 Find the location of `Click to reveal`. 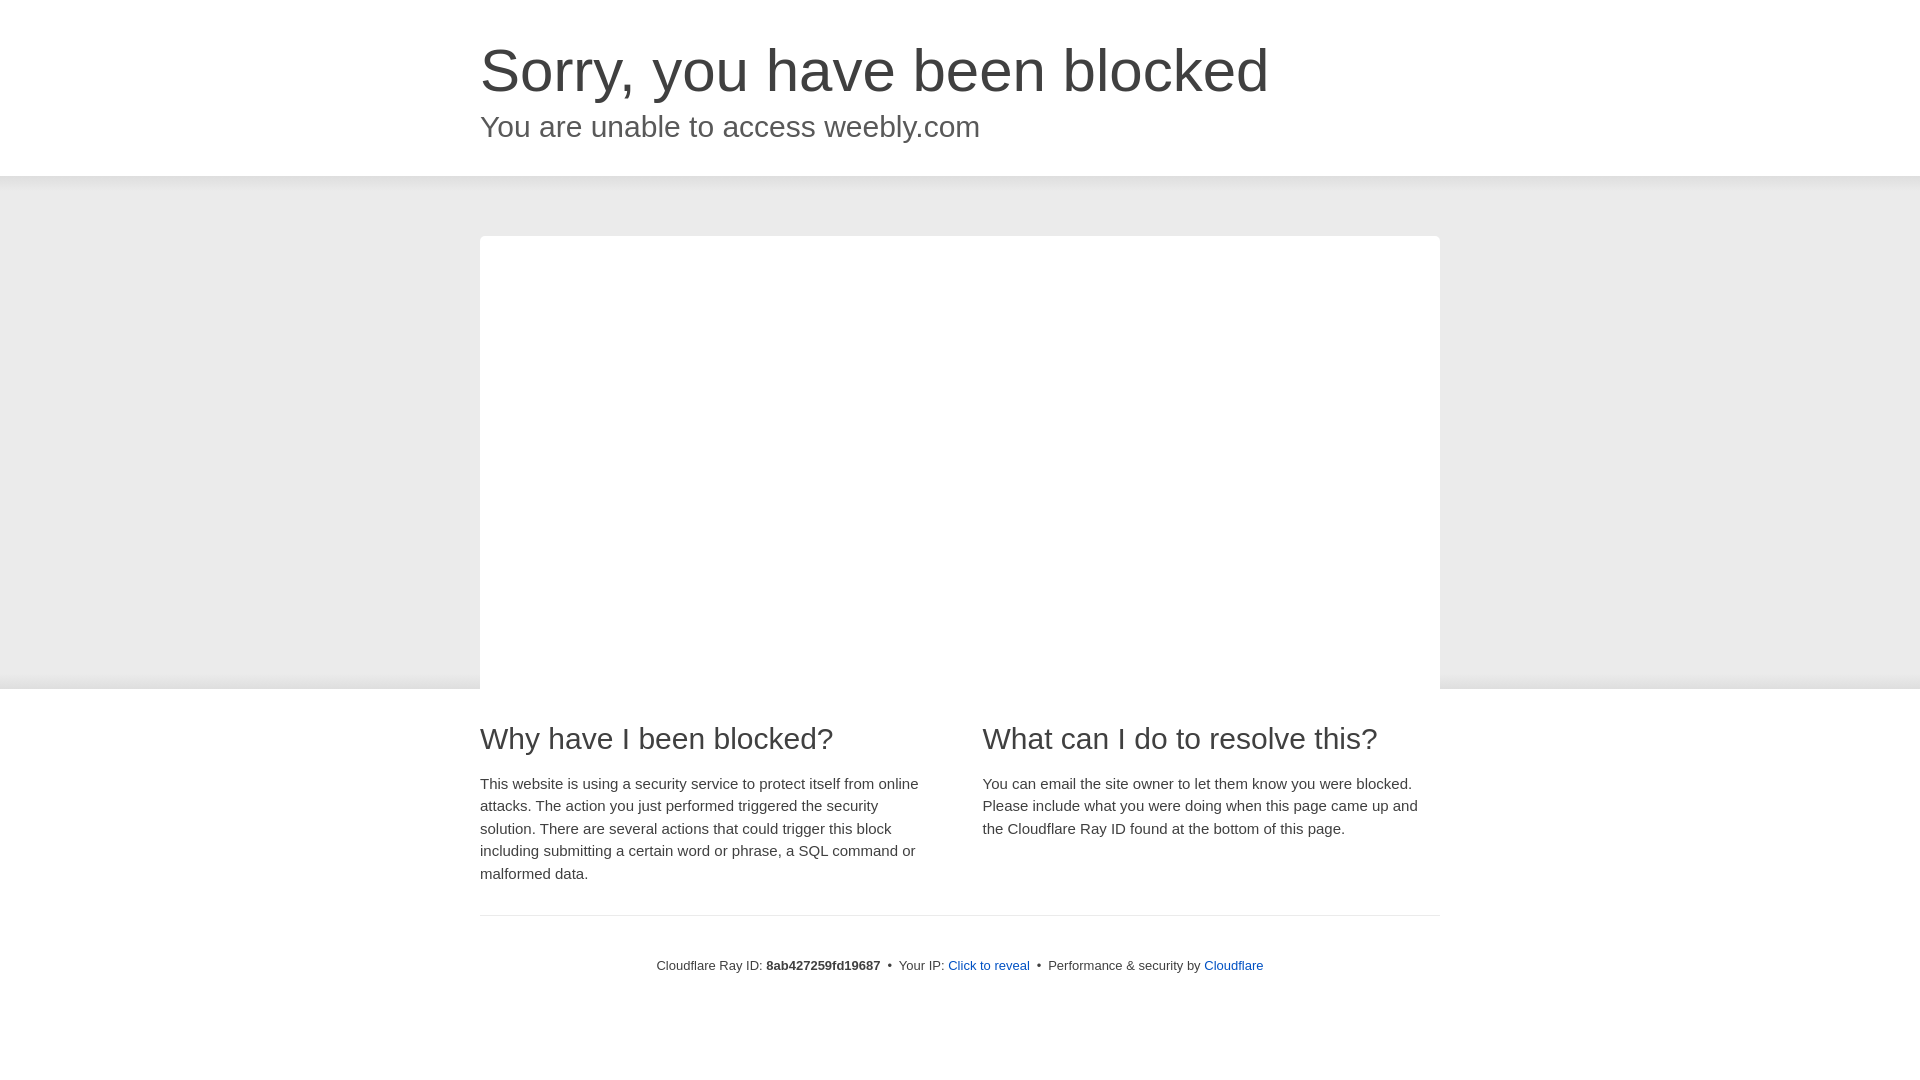

Click to reveal is located at coordinates (988, 966).